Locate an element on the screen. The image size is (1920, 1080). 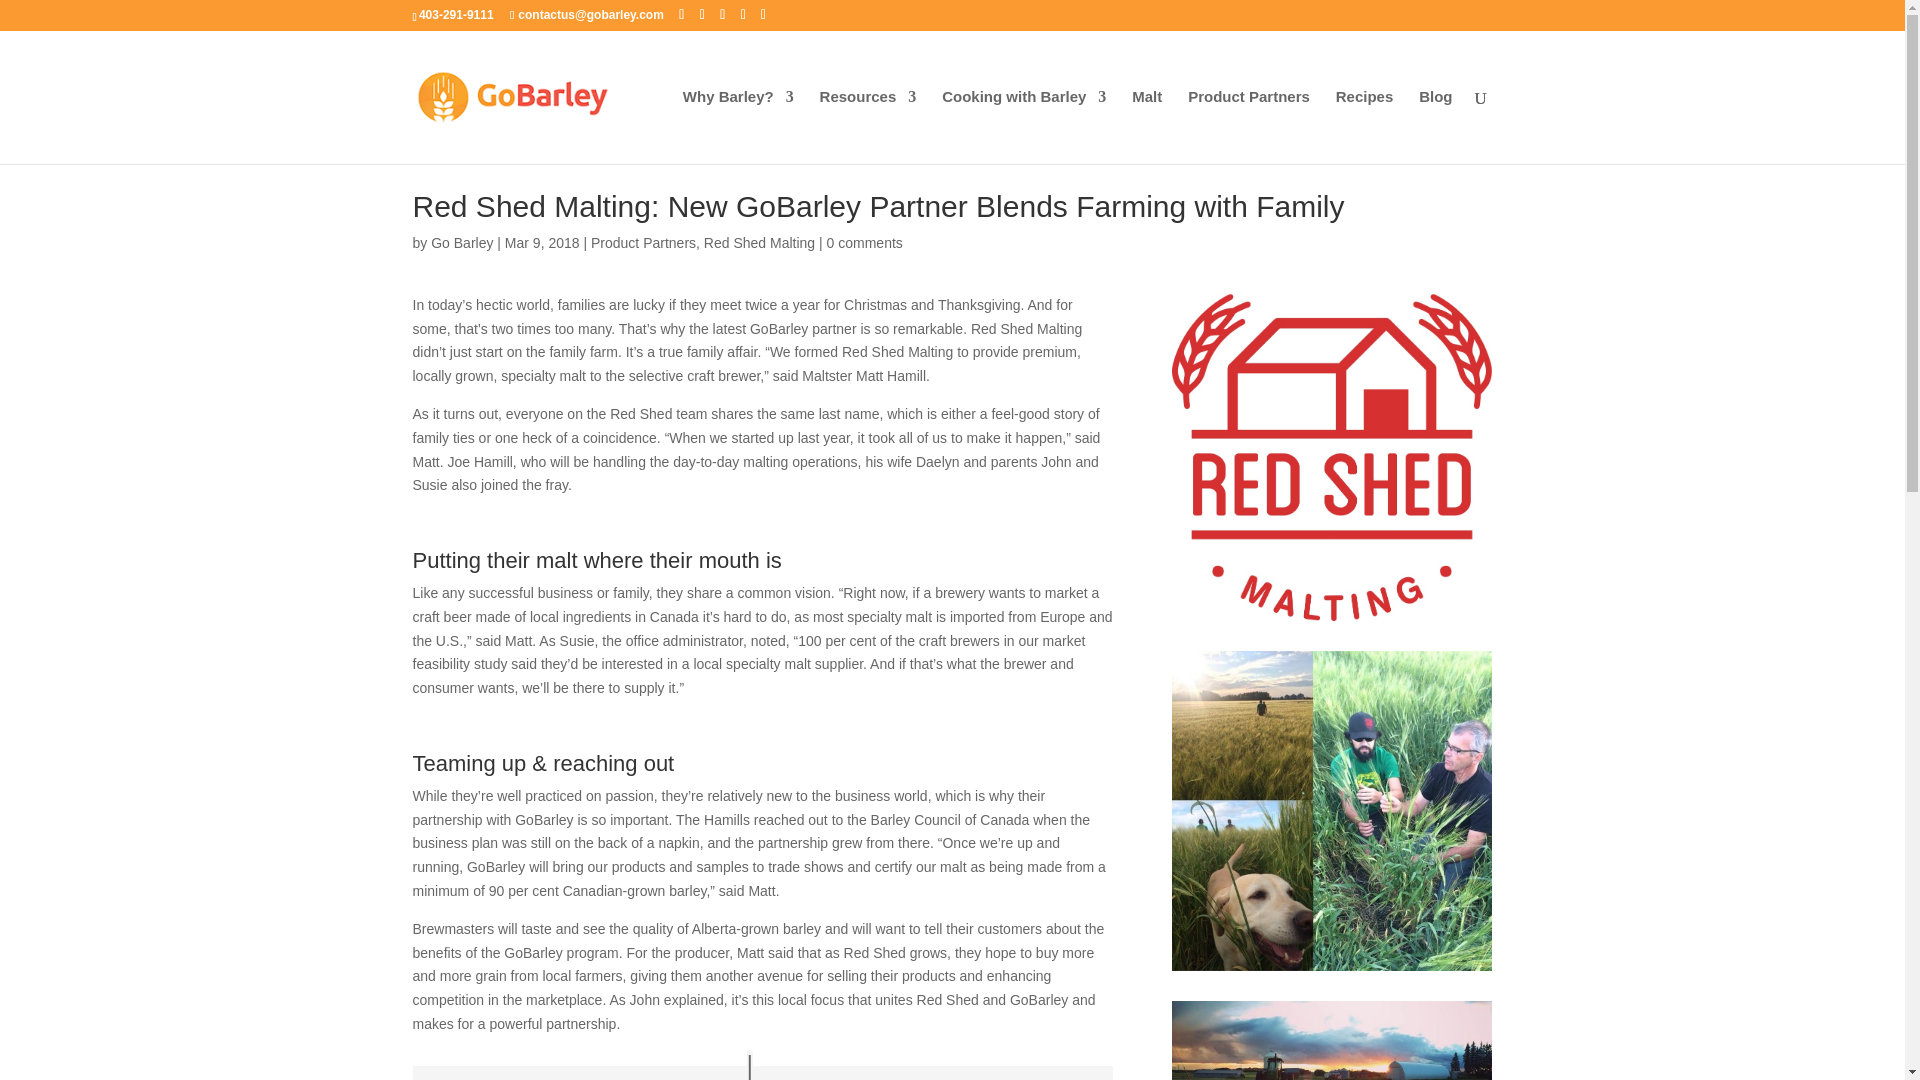
Recipes is located at coordinates (1364, 126).